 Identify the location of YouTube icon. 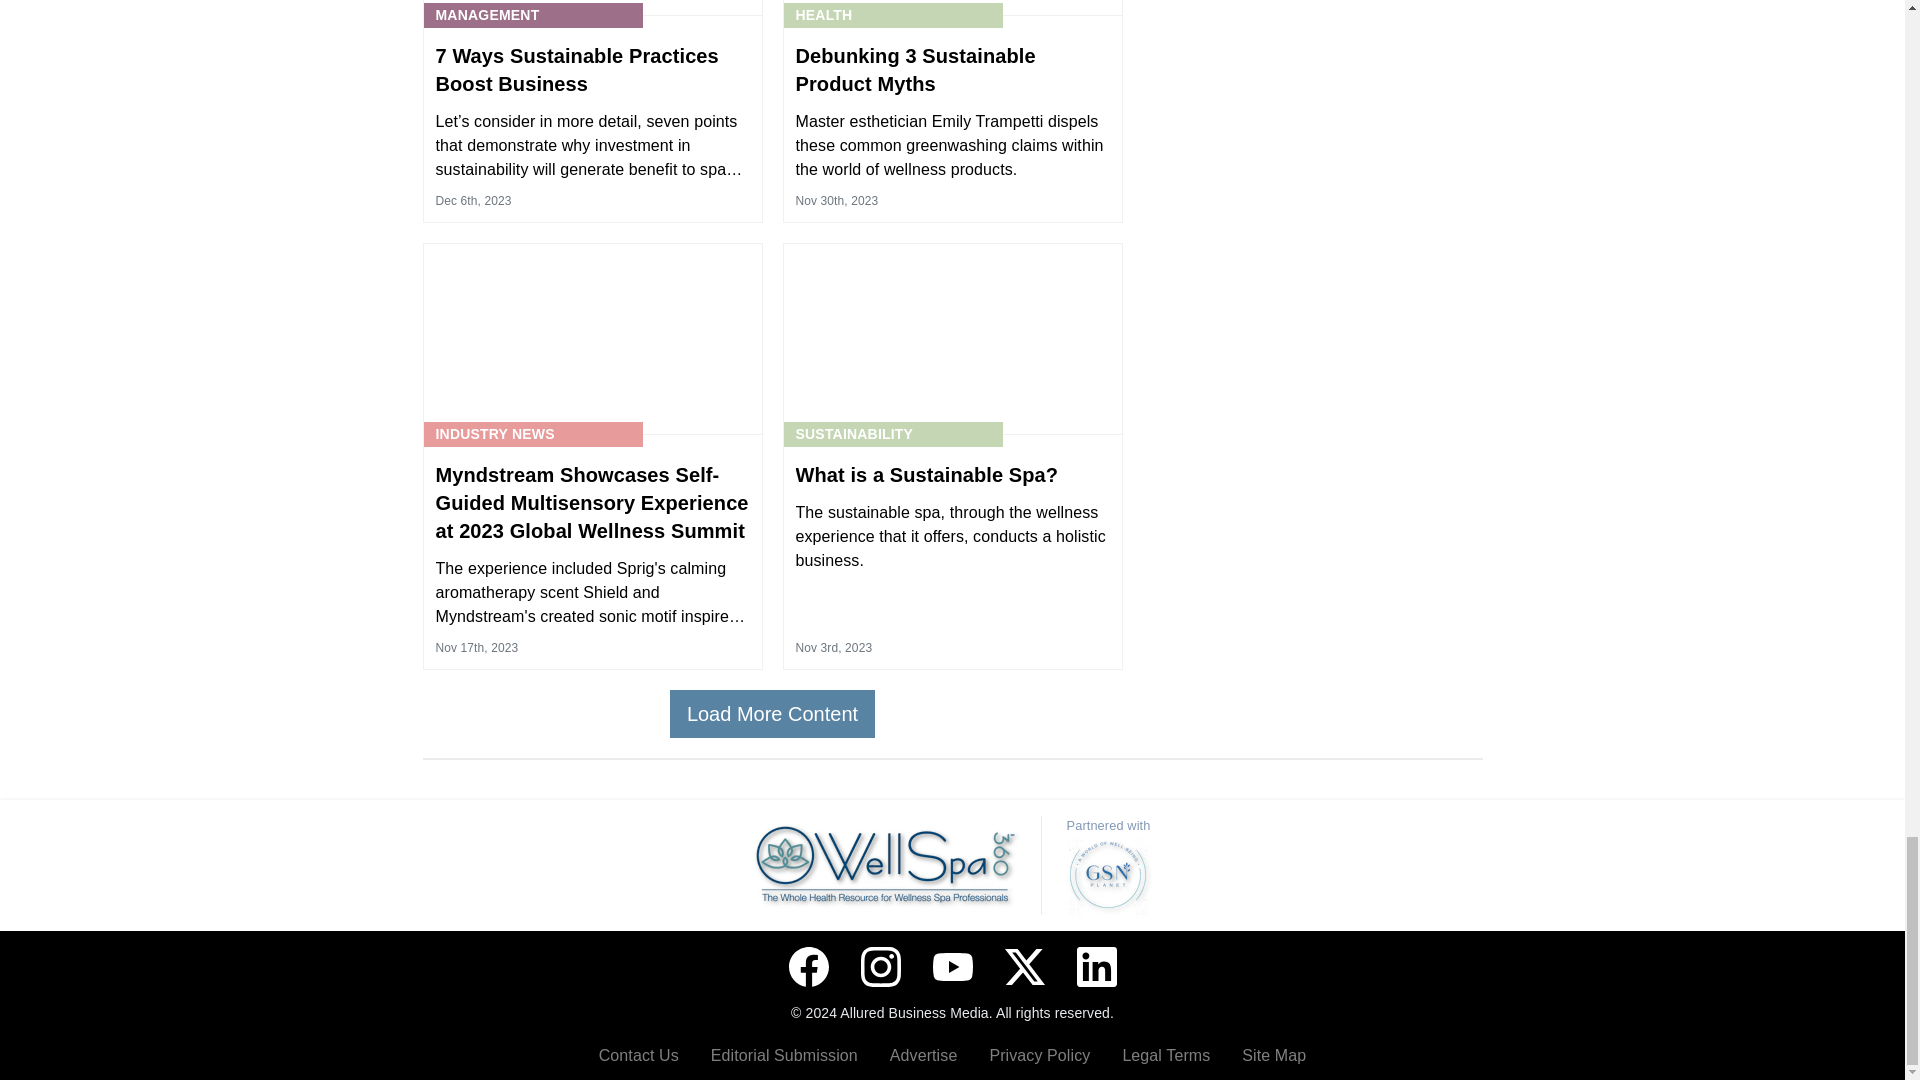
(951, 967).